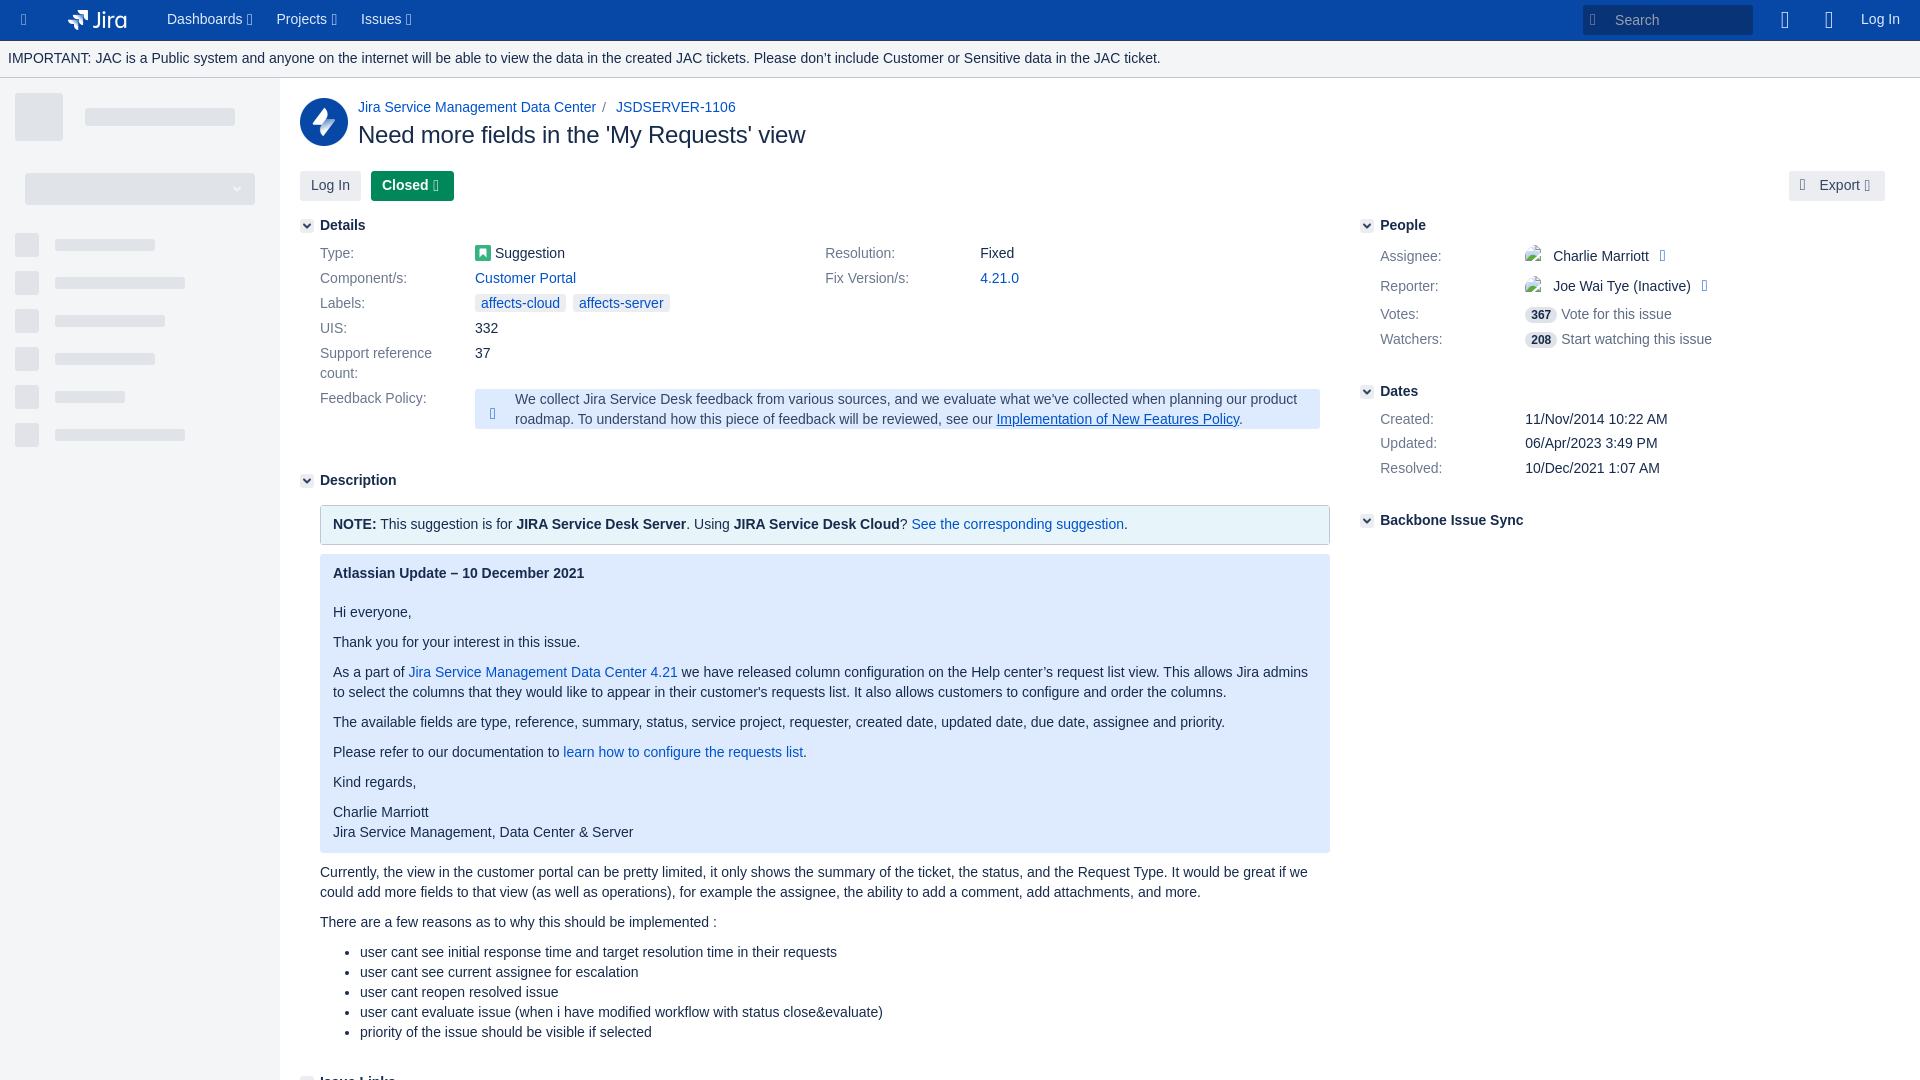 Image resolution: width=1920 pixels, height=1080 pixels. Describe the element at coordinates (621, 302) in the screenshot. I see `affects-server` at that location.